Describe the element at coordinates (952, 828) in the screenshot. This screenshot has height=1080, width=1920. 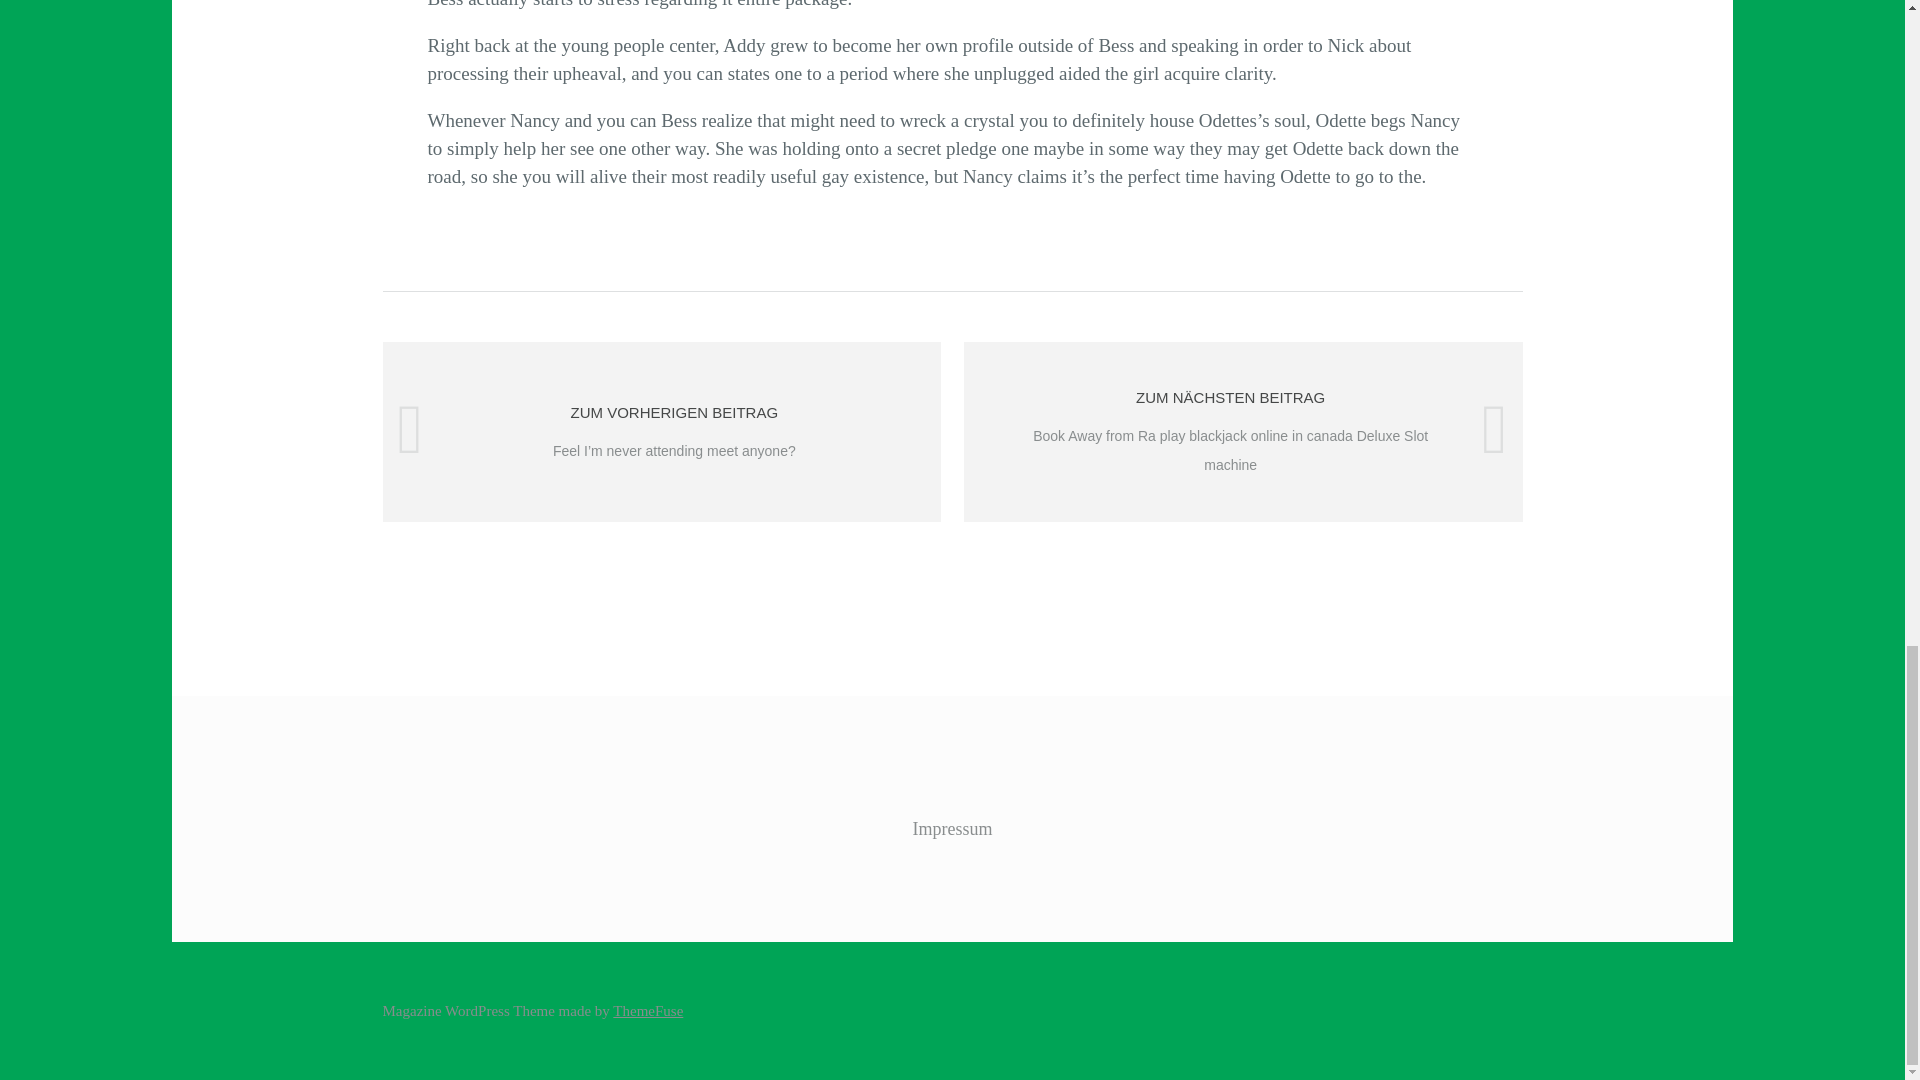
I see `Impressum` at that location.